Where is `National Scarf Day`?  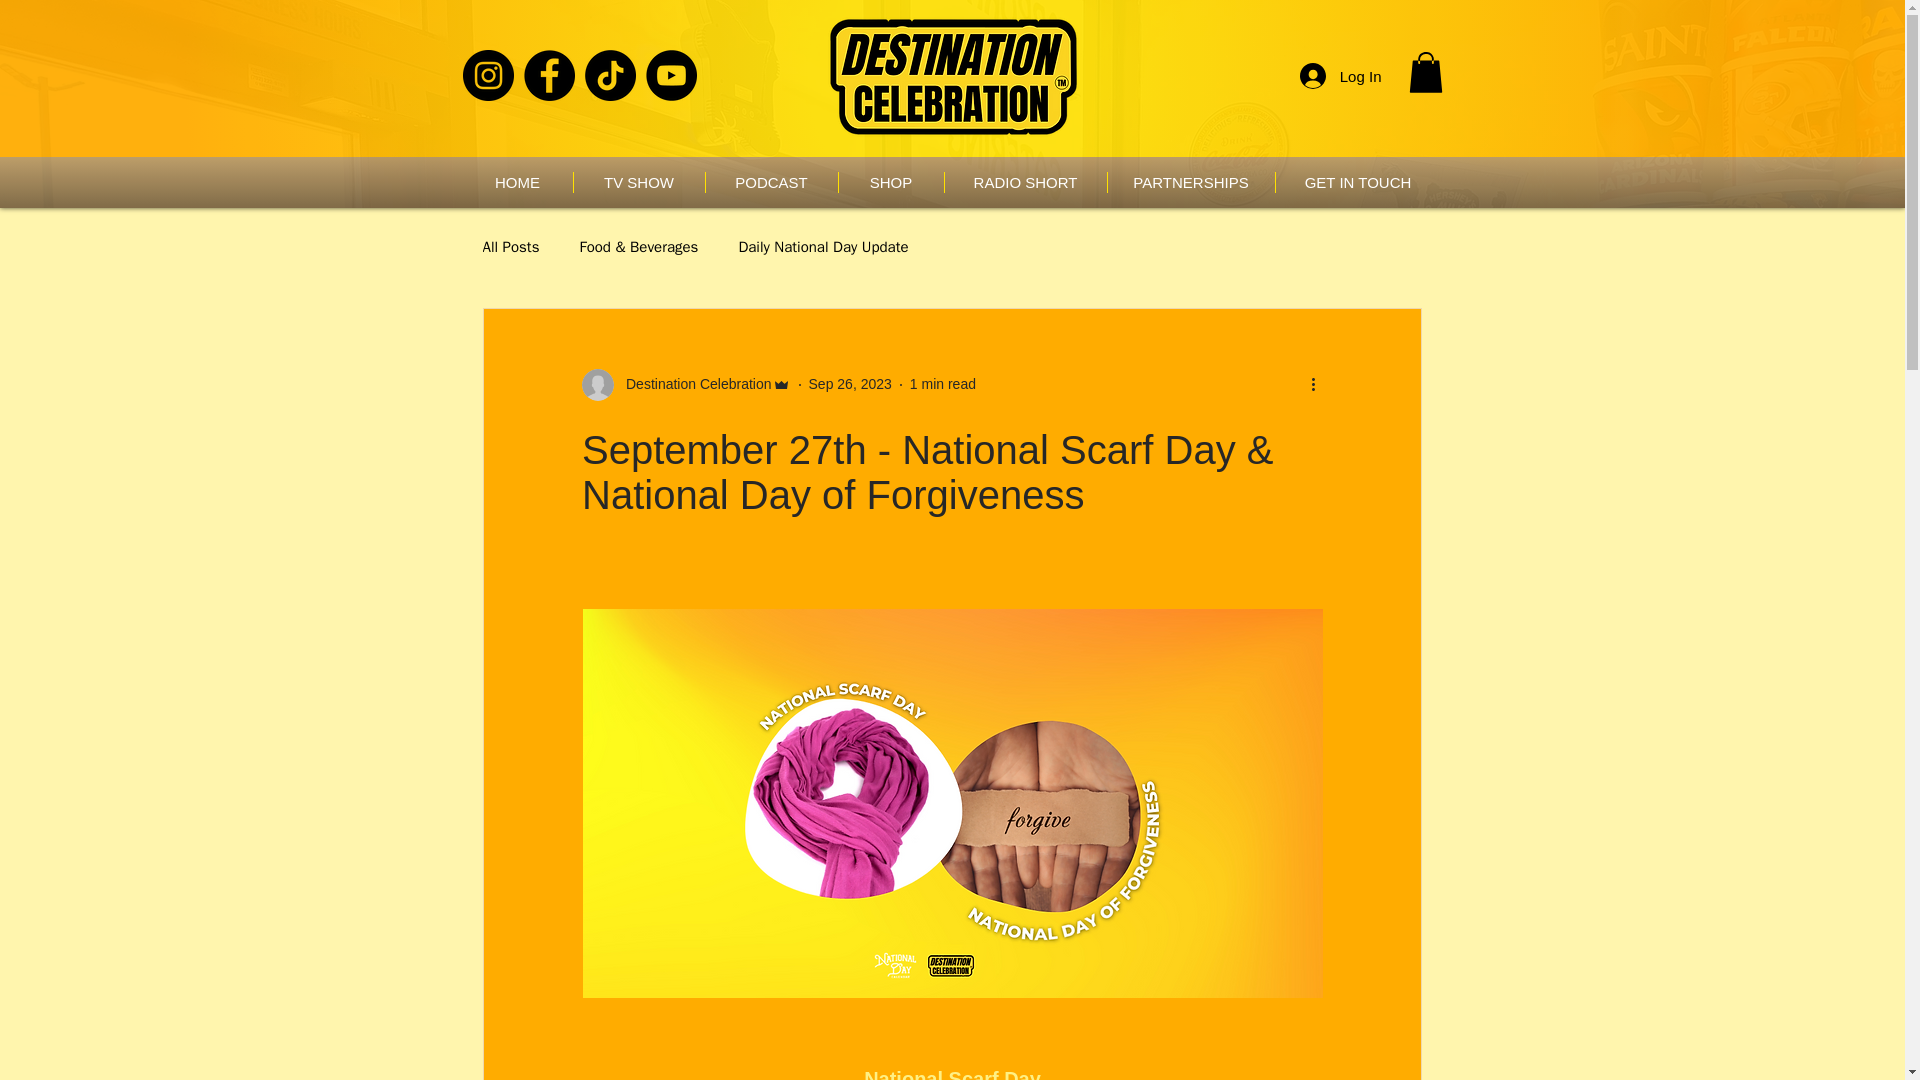 National Scarf Day is located at coordinates (952, 1074).